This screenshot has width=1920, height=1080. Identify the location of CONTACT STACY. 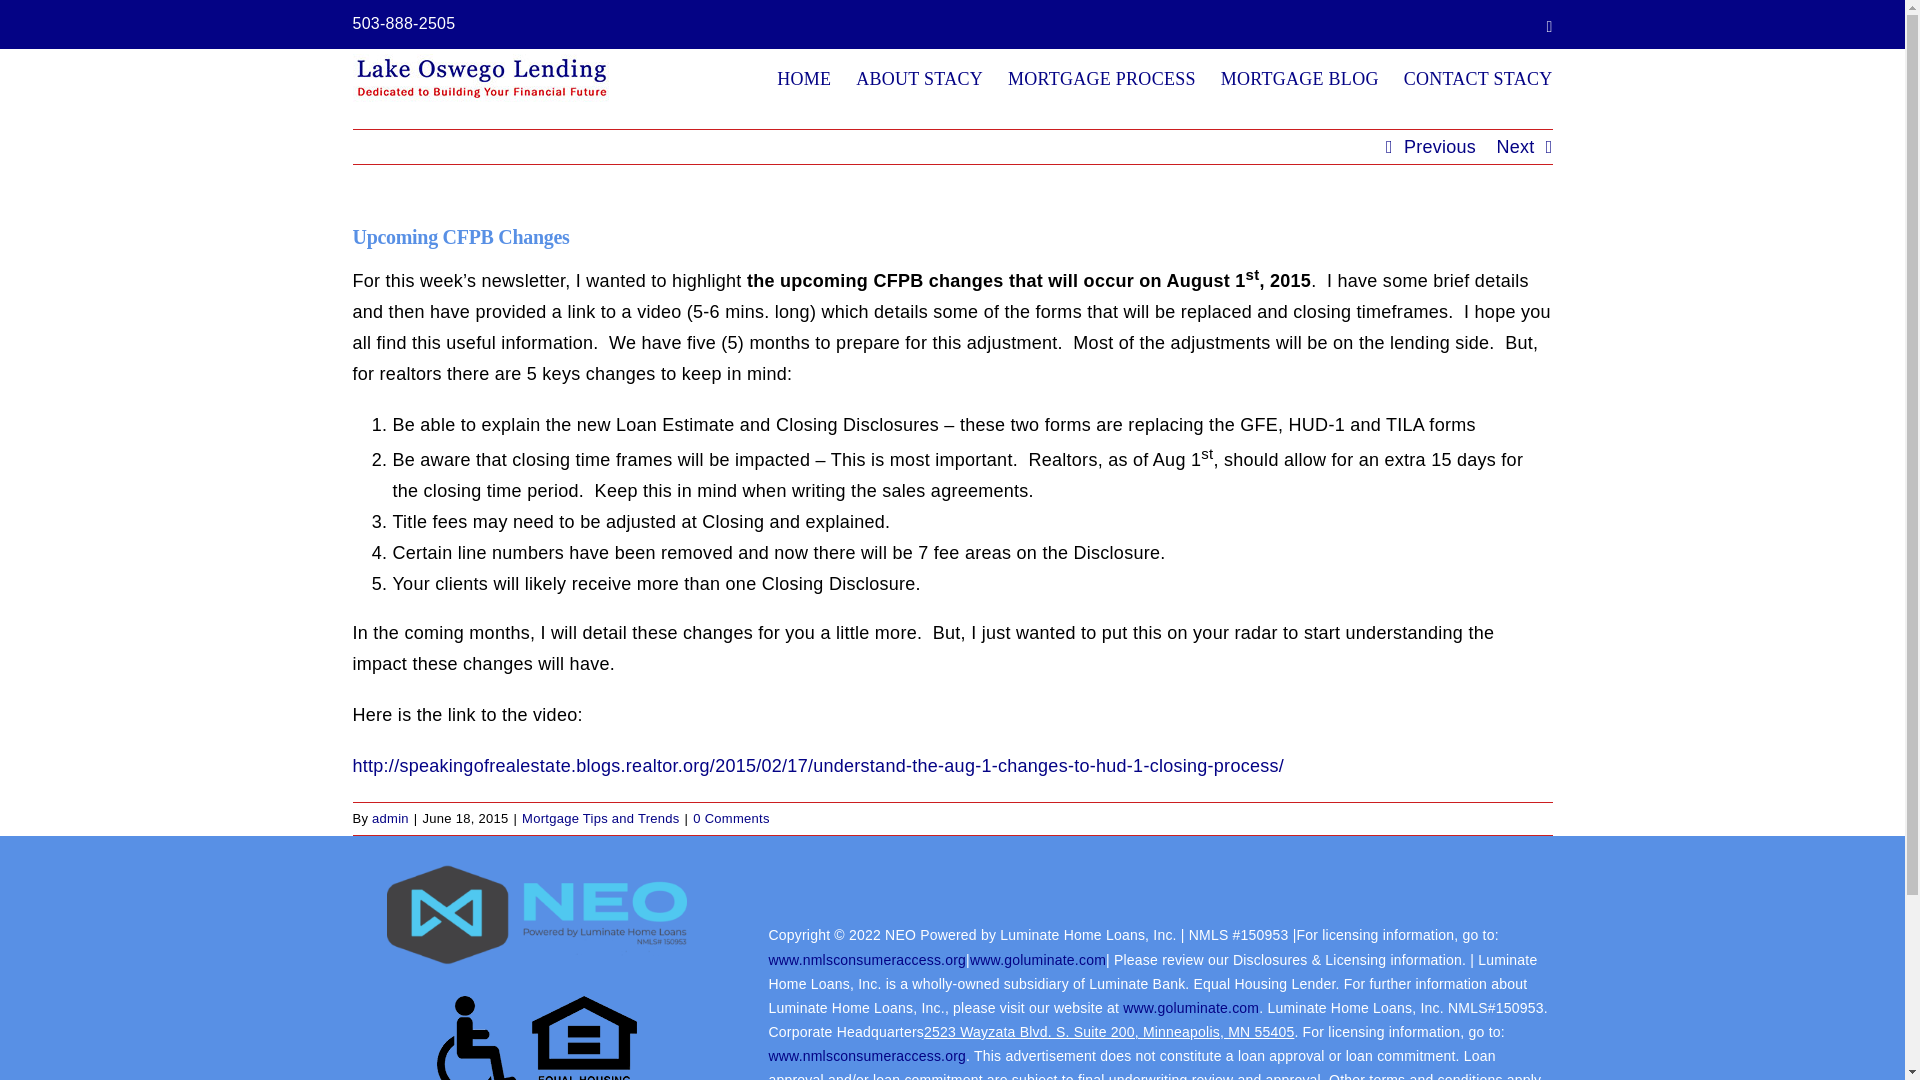
(1478, 78).